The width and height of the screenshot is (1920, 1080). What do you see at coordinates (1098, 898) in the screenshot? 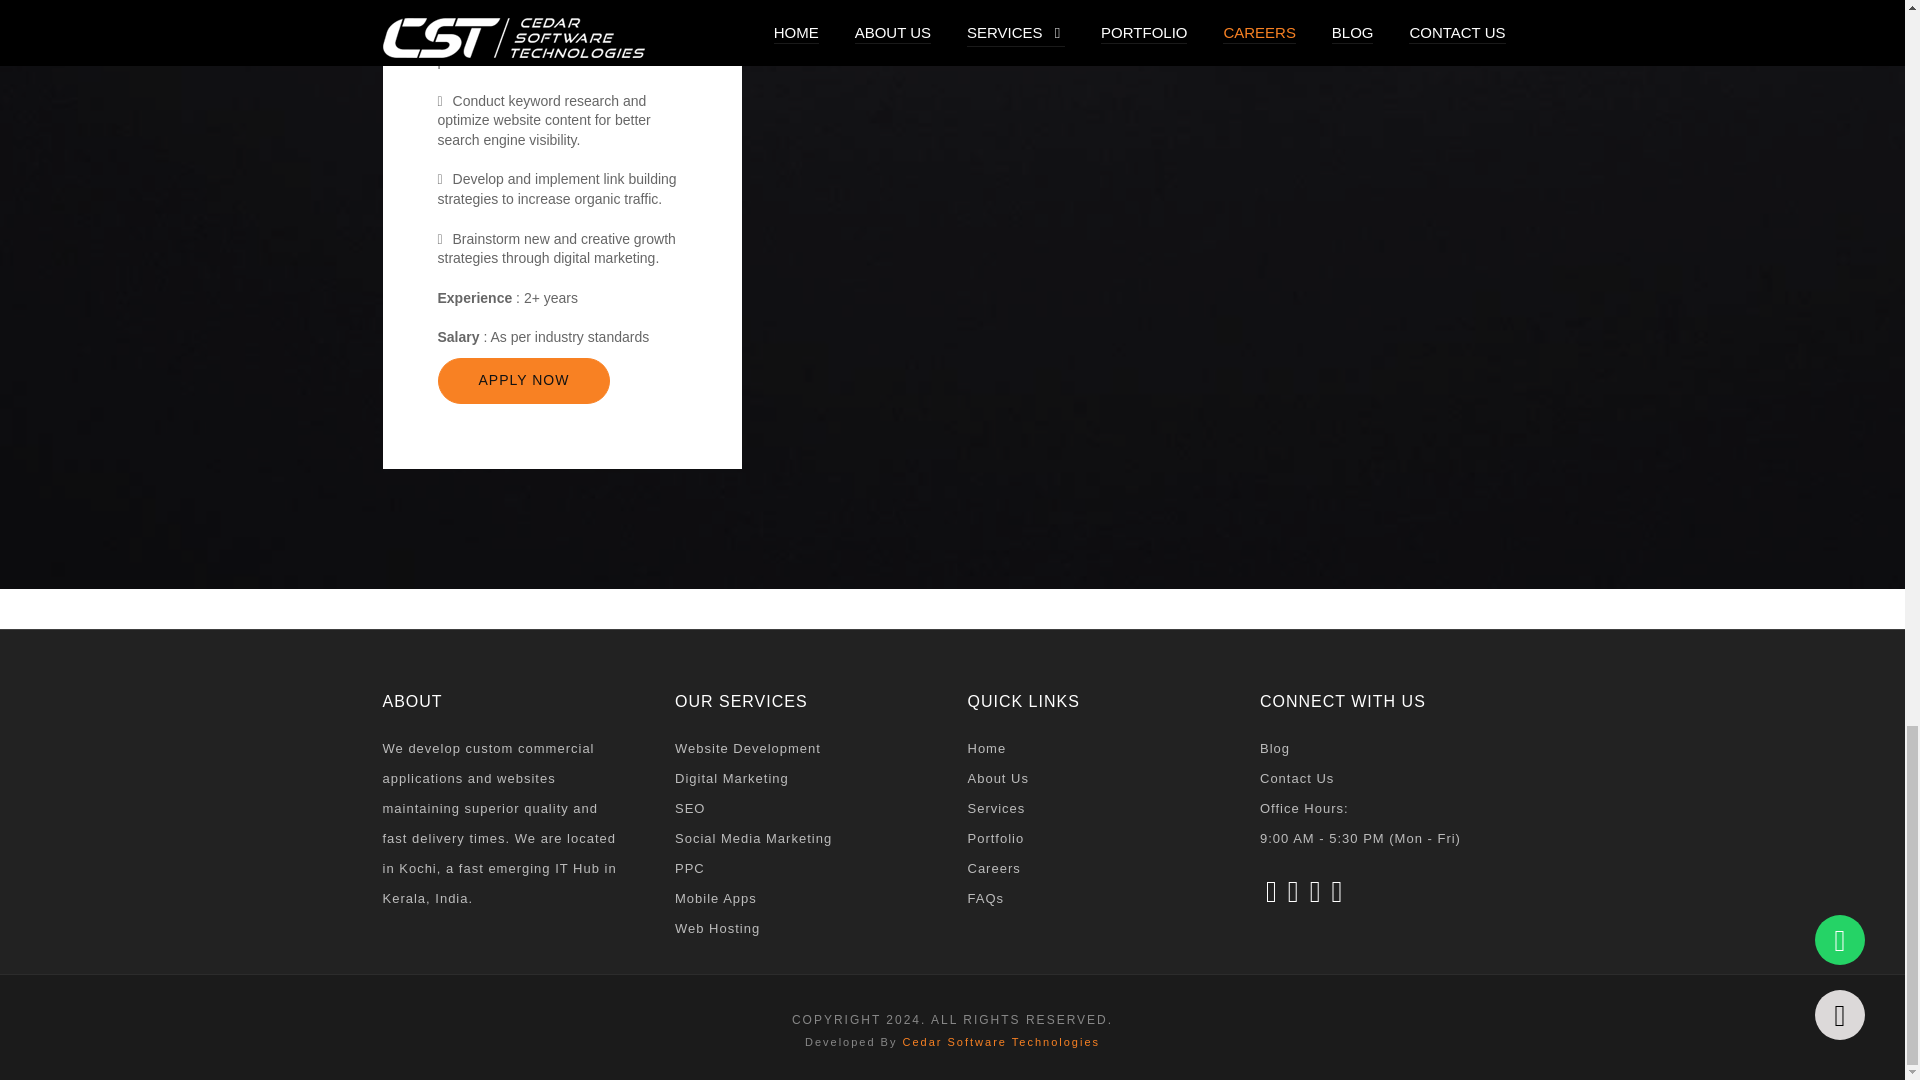
I see `FAQs` at bounding box center [1098, 898].